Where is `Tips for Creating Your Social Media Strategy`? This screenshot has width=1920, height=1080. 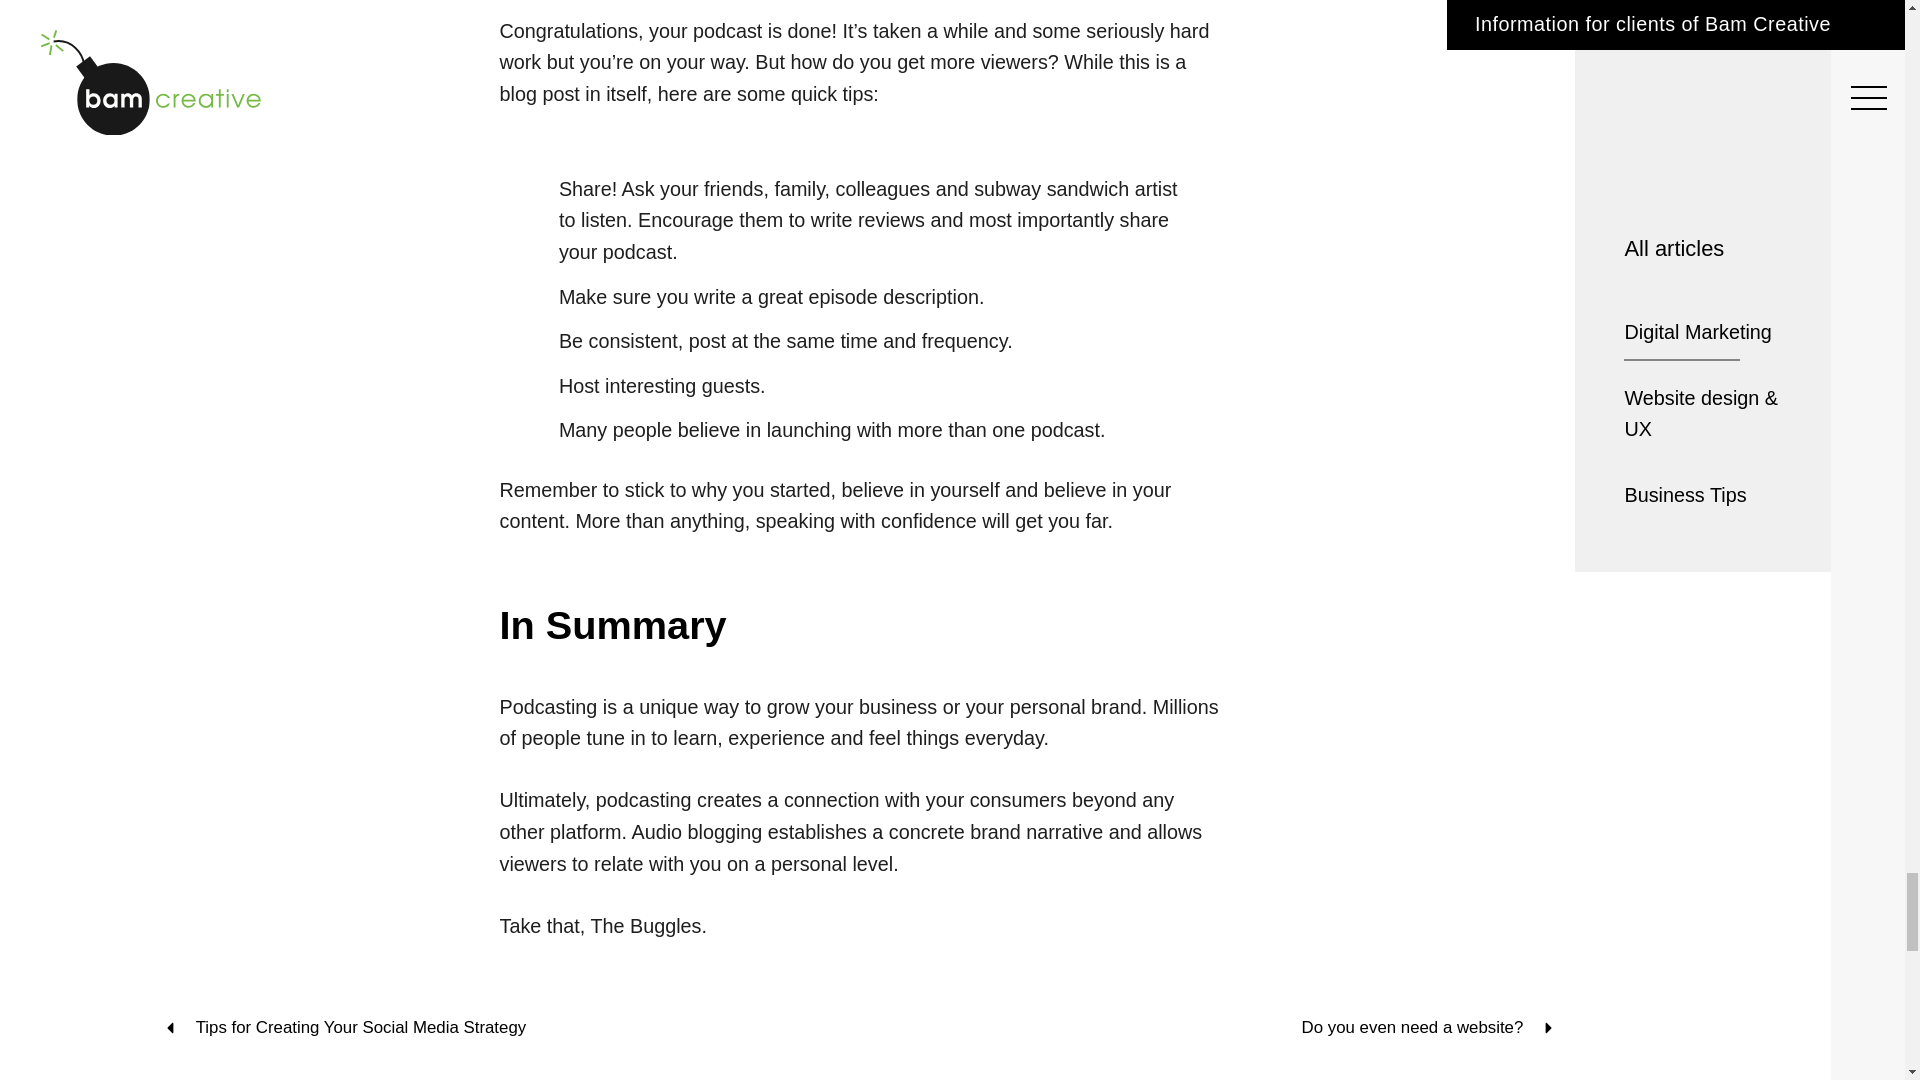 Tips for Creating Your Social Media Strategy is located at coordinates (502, 1026).